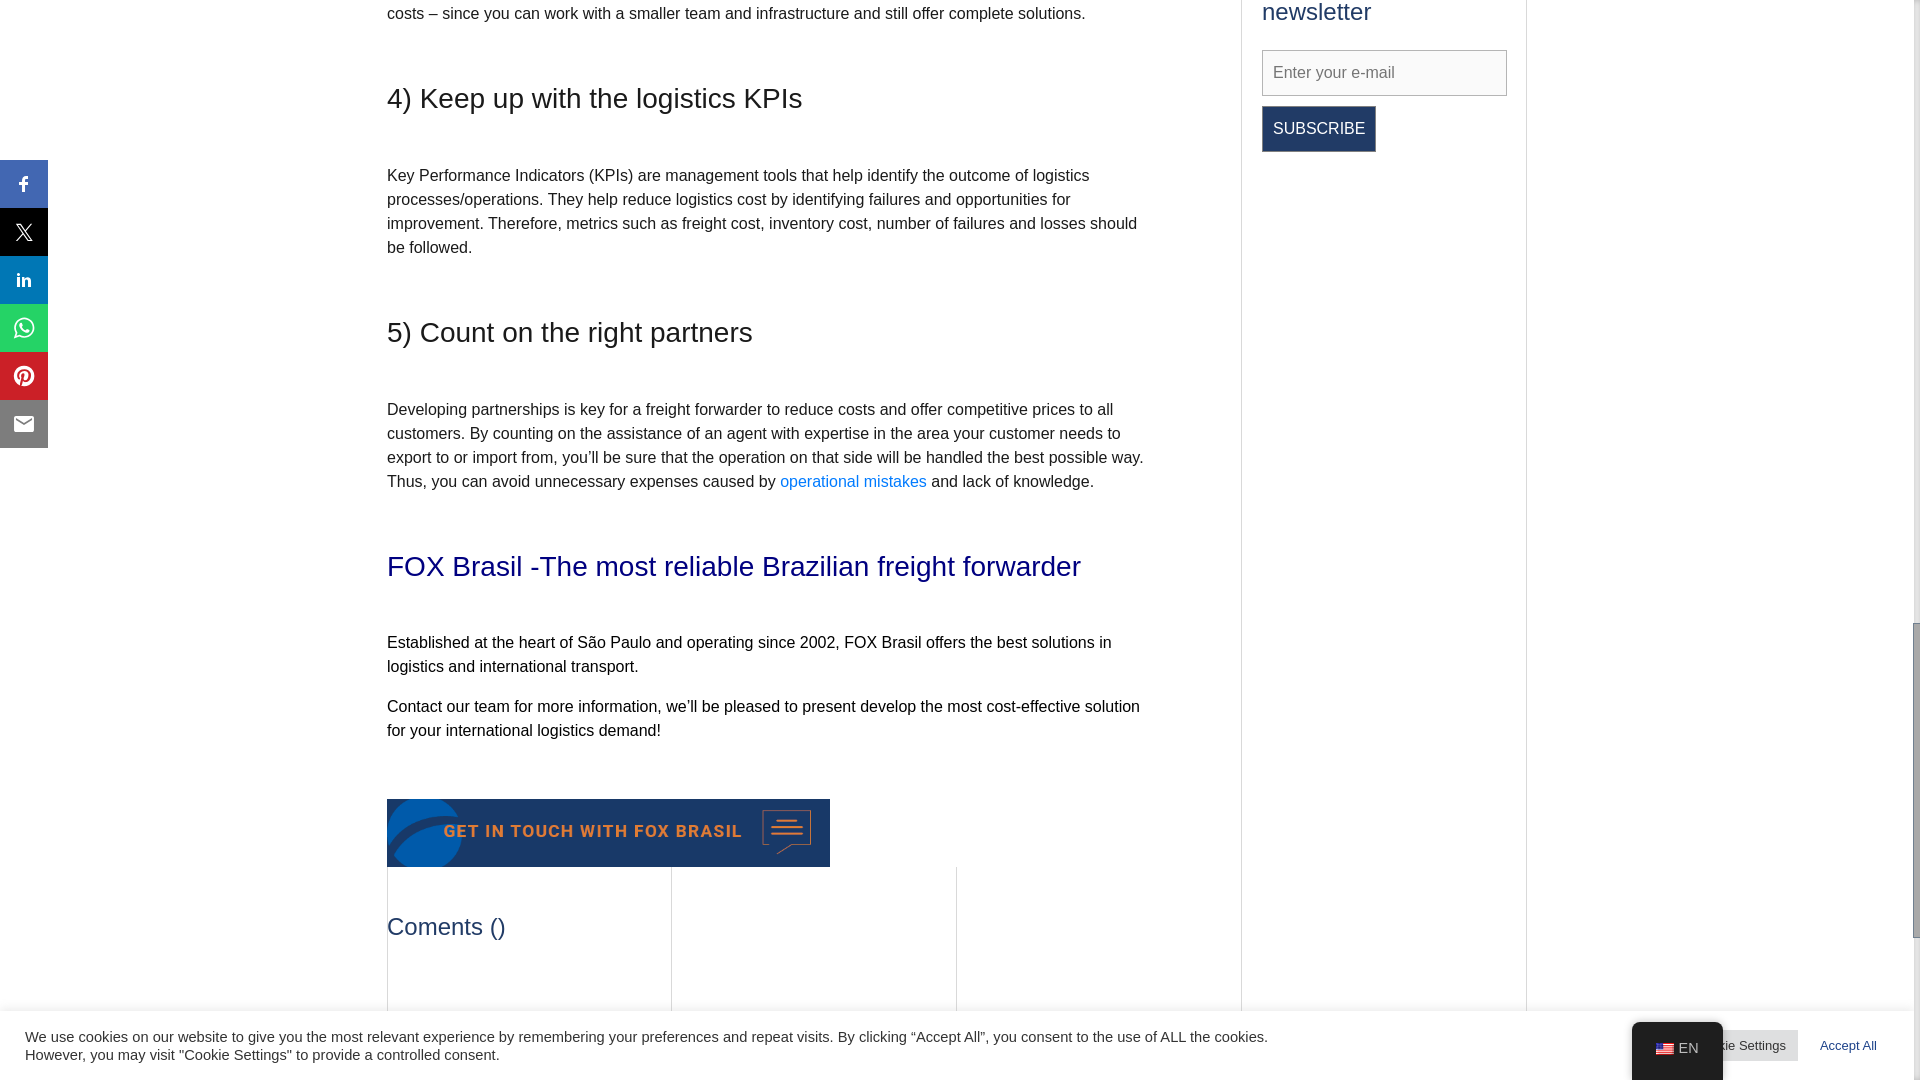 The image size is (1920, 1080). What do you see at coordinates (1318, 128) in the screenshot?
I see `SUBSCRIBE` at bounding box center [1318, 128].